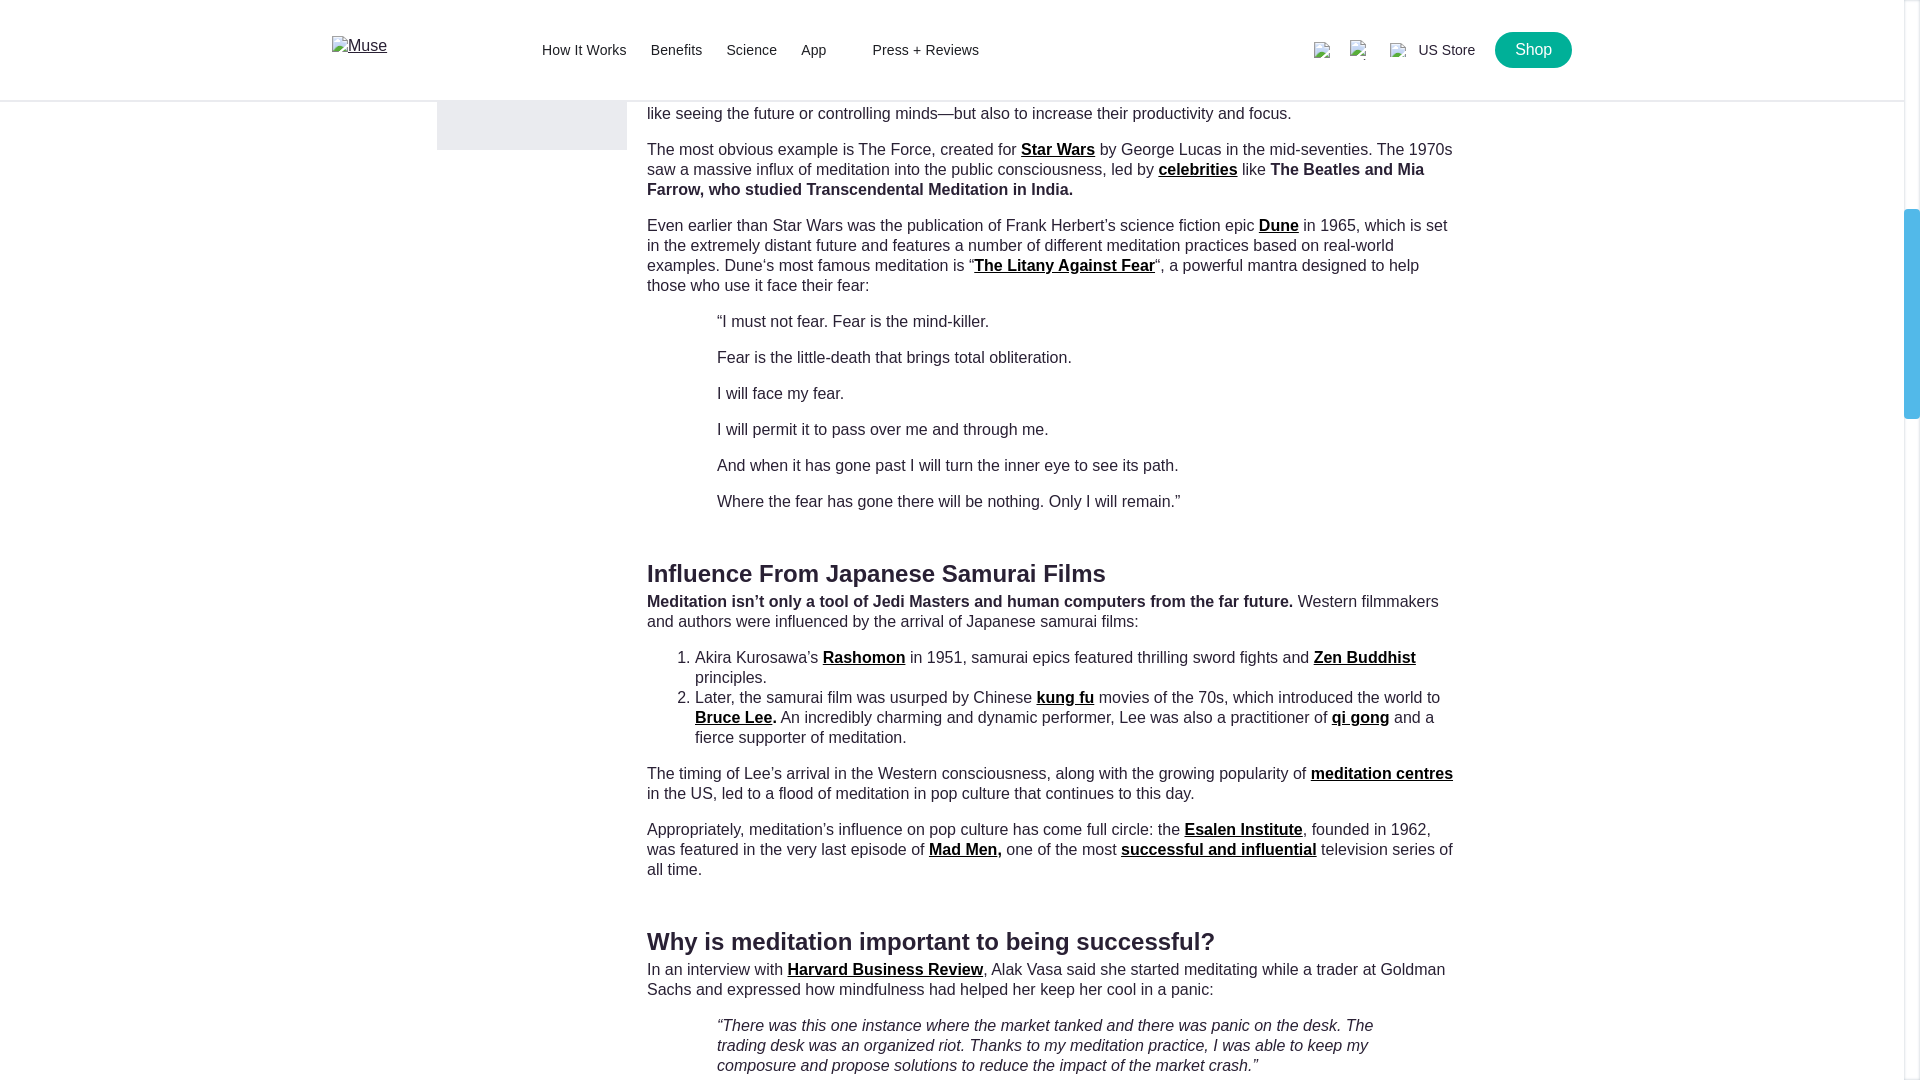  I want to click on kung fu, so click(1065, 698).